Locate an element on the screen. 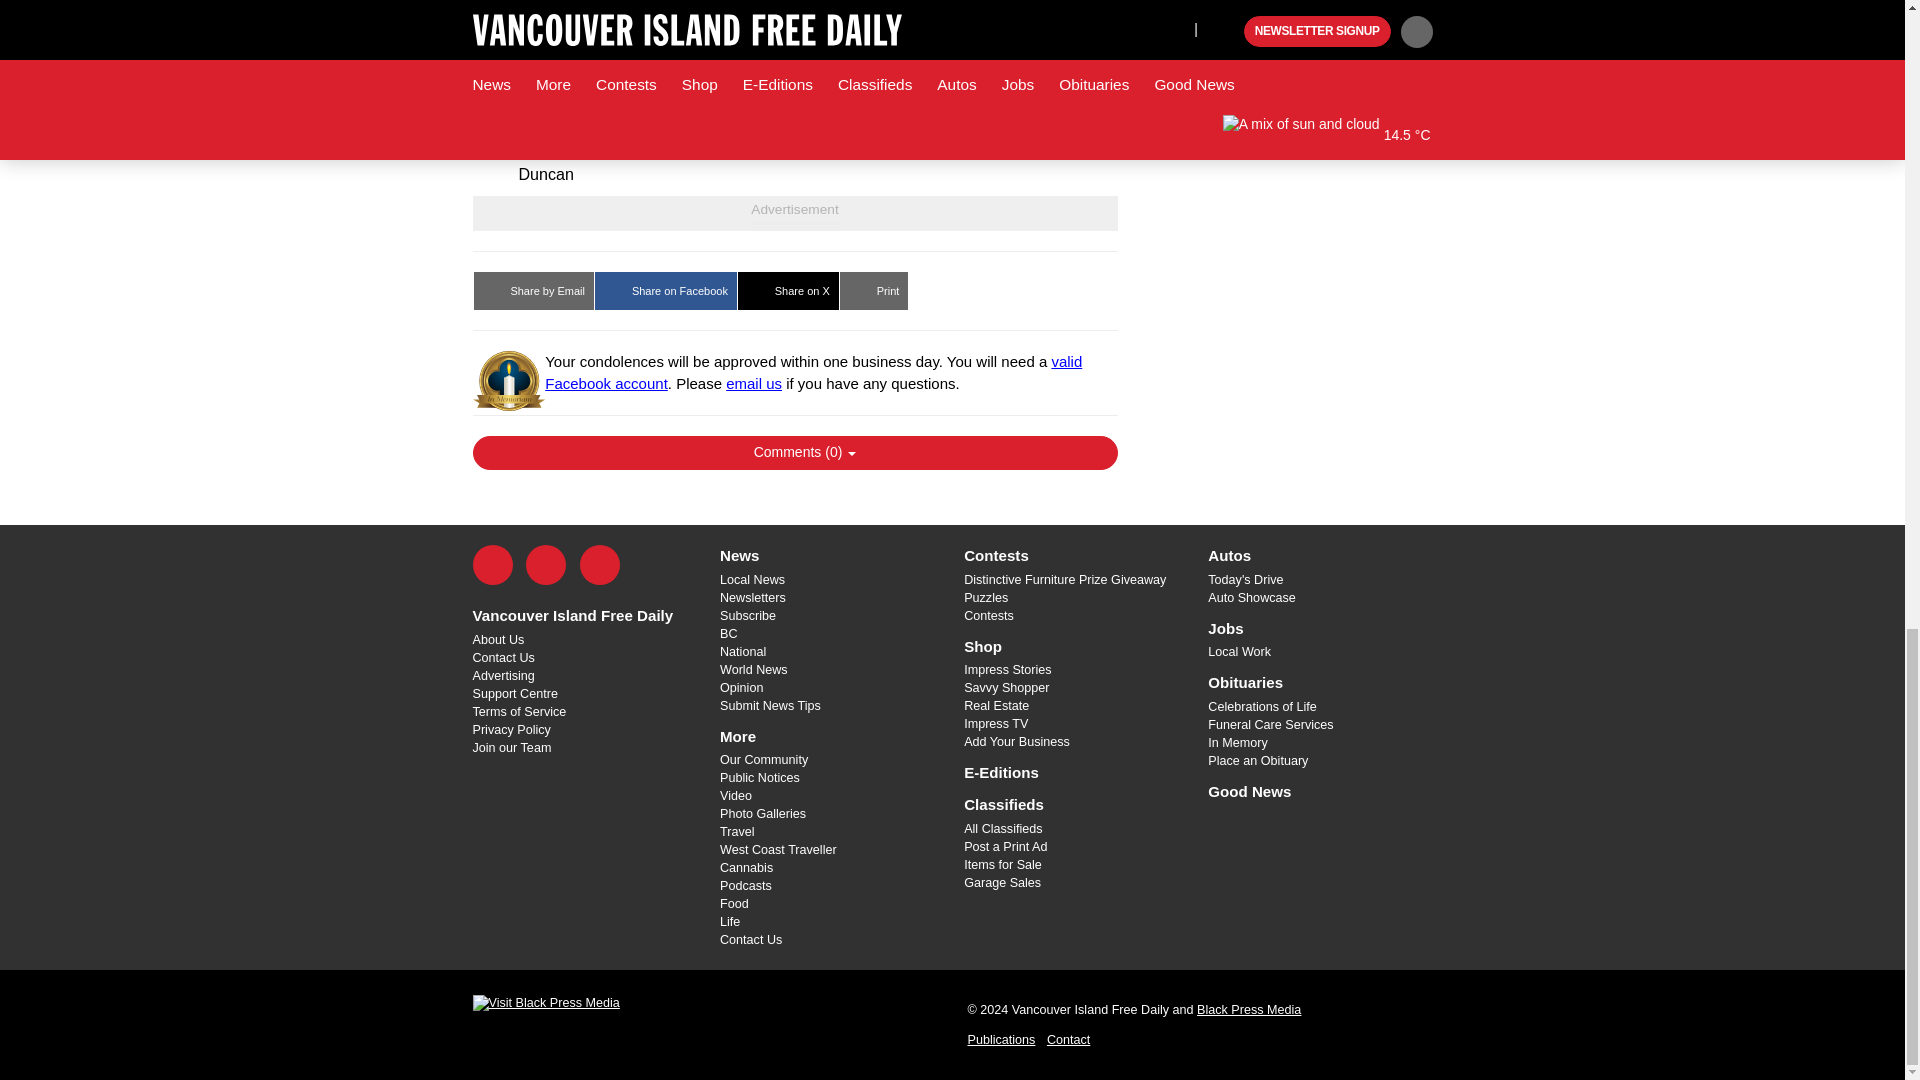 The width and height of the screenshot is (1920, 1080). Facebook is located at coordinates (492, 565).